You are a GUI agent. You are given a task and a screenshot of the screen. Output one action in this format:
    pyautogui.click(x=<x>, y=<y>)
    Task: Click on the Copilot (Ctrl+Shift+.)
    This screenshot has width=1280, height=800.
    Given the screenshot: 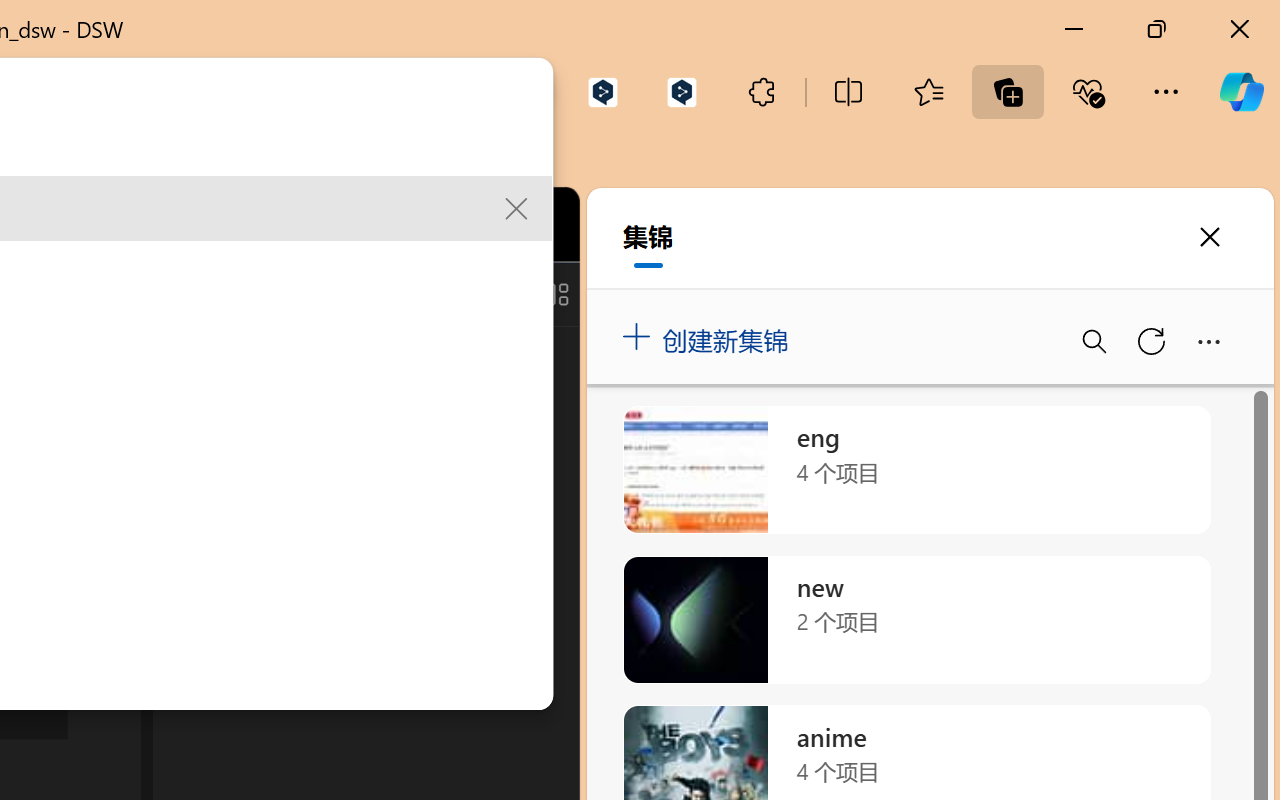 What is the action you would take?
    pyautogui.click(x=1241, y=92)
    